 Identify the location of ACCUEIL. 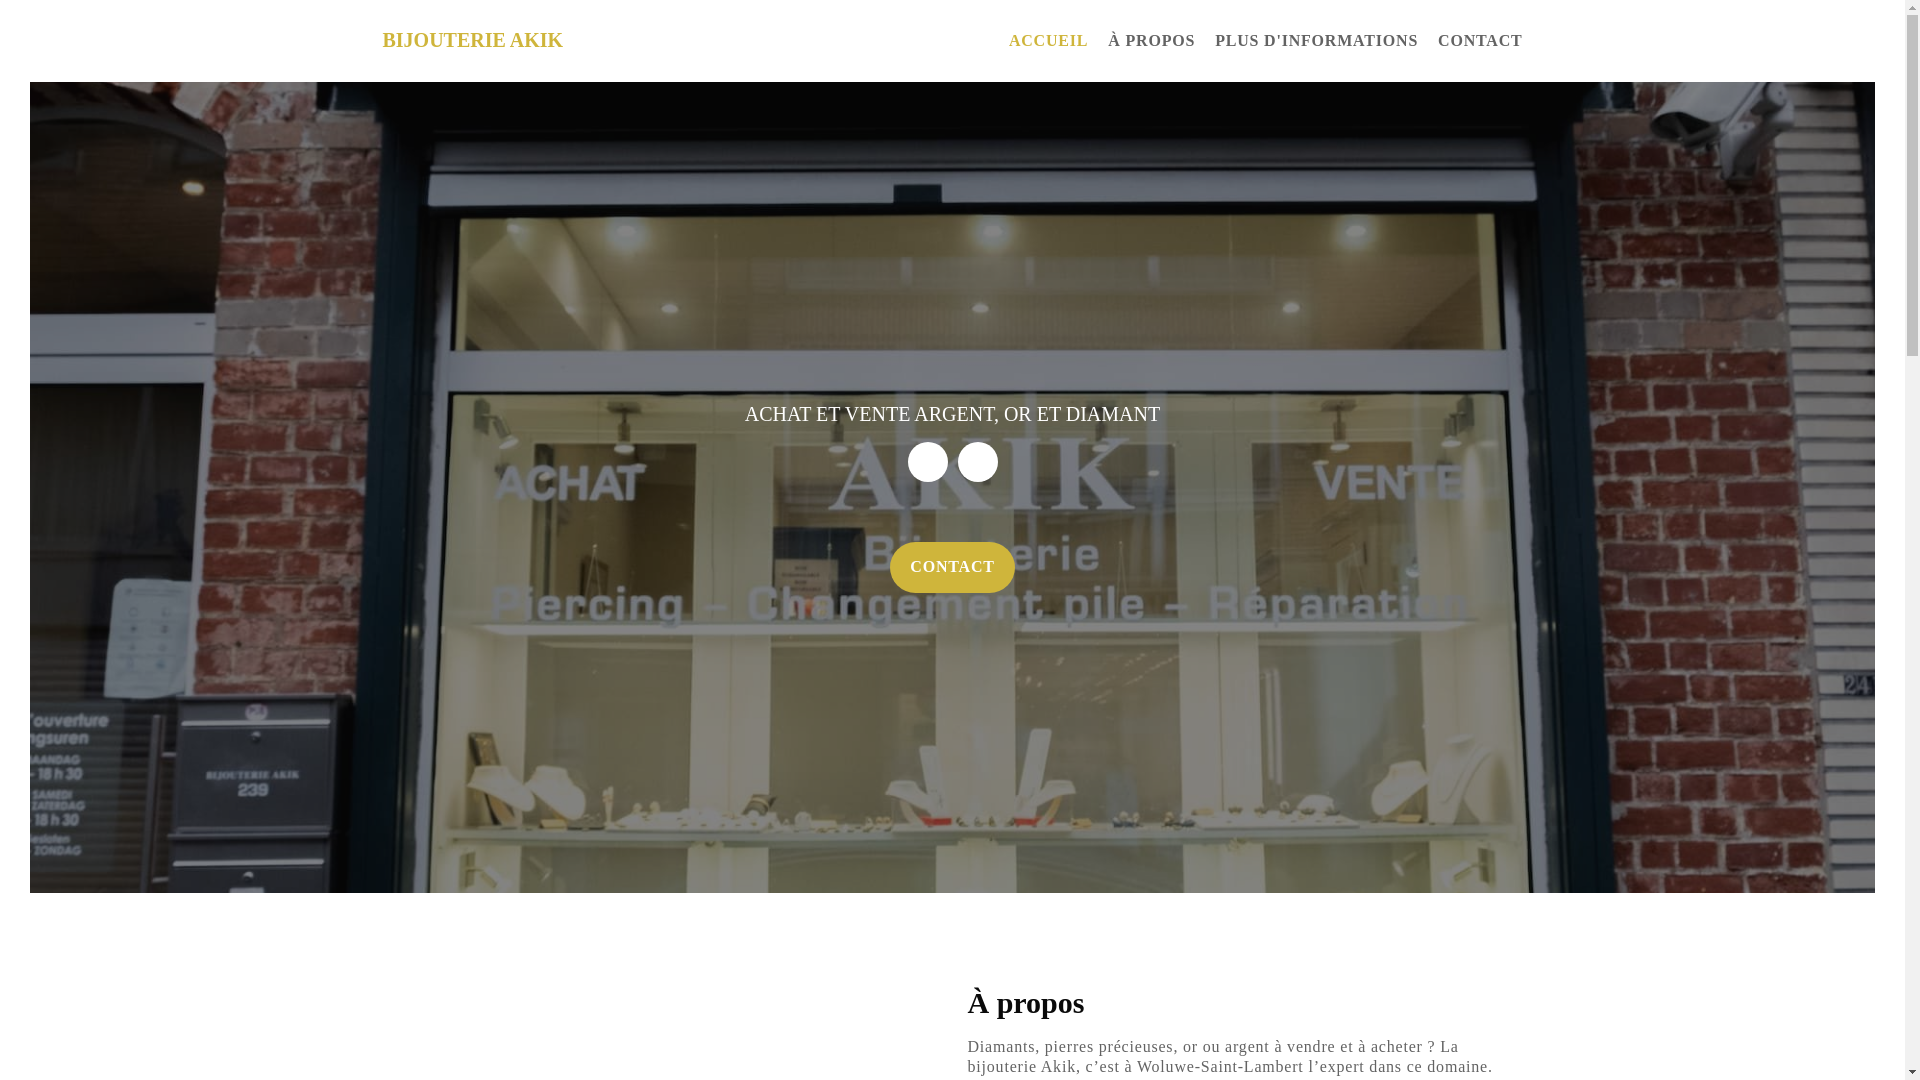
(1038, 41).